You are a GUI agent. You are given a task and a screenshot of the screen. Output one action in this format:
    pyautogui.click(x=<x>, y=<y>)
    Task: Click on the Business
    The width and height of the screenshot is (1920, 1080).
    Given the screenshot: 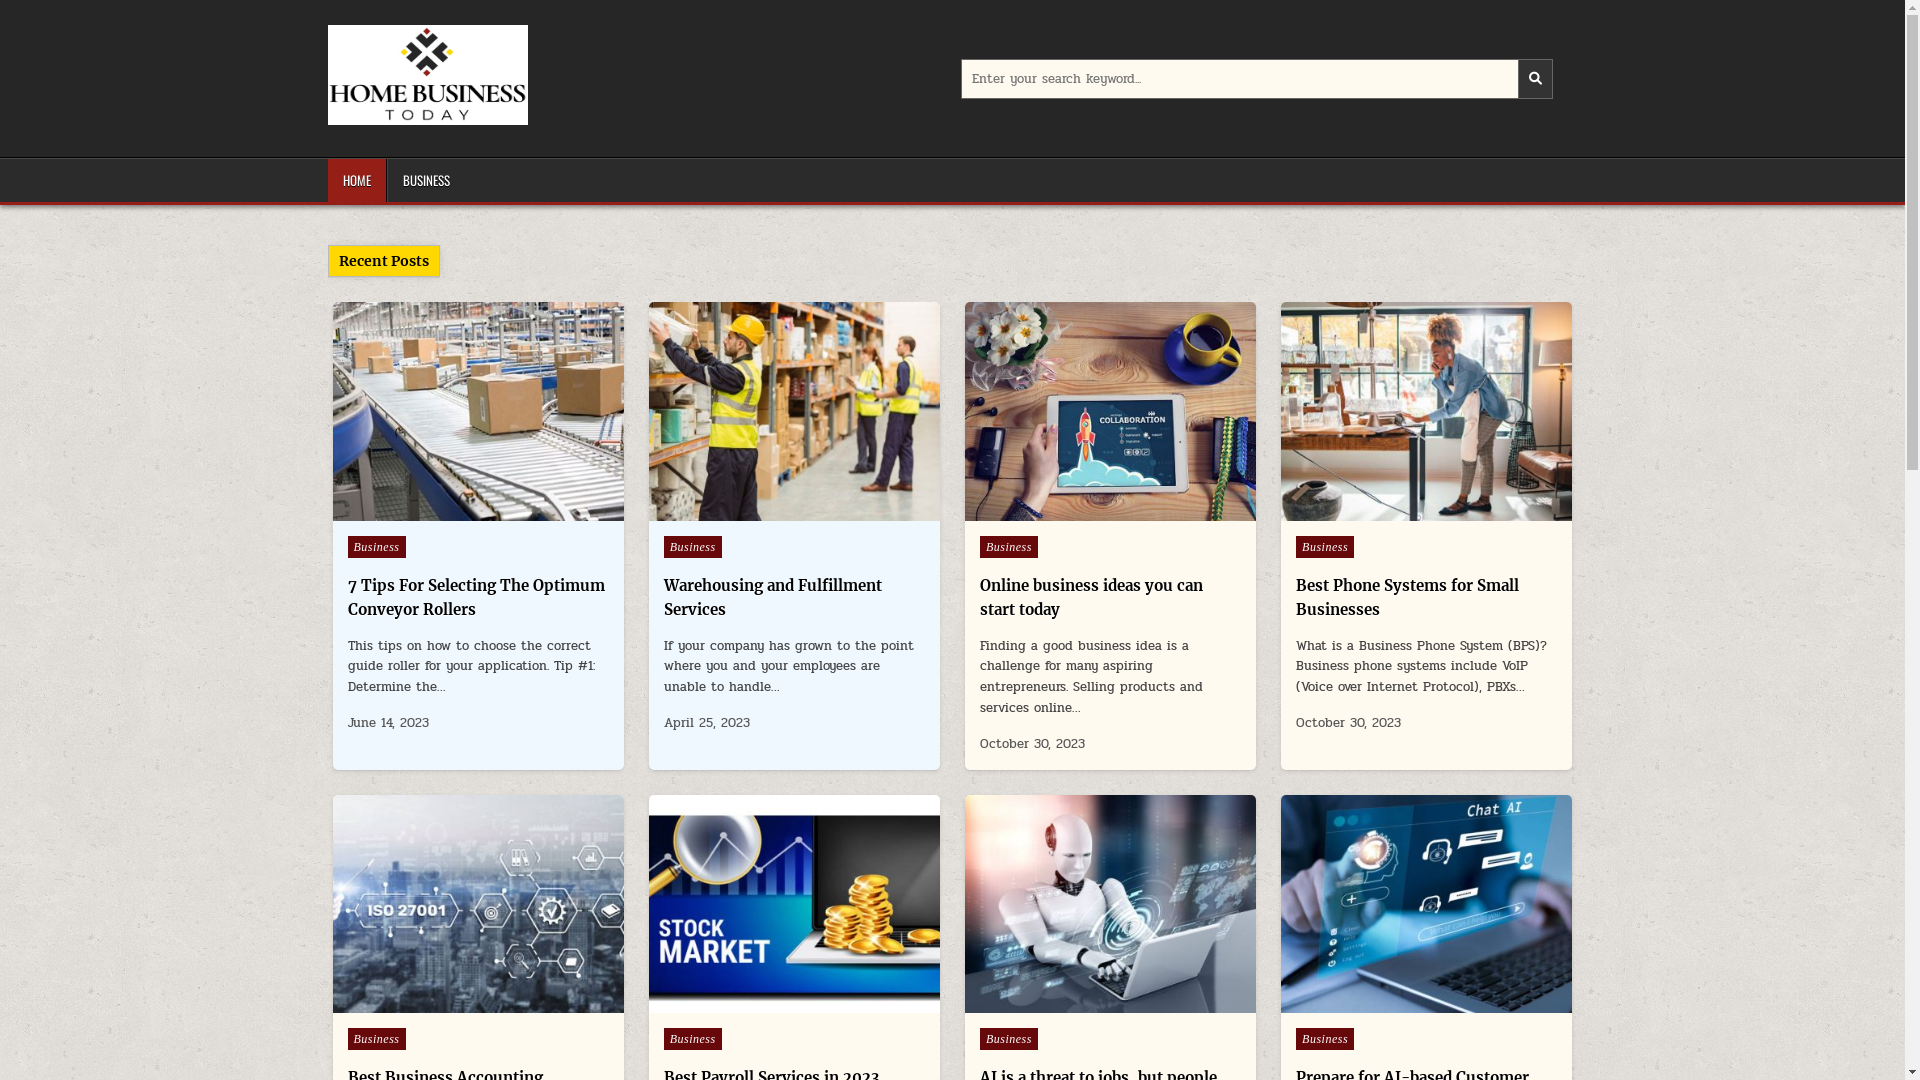 What is the action you would take?
    pyautogui.click(x=693, y=547)
    